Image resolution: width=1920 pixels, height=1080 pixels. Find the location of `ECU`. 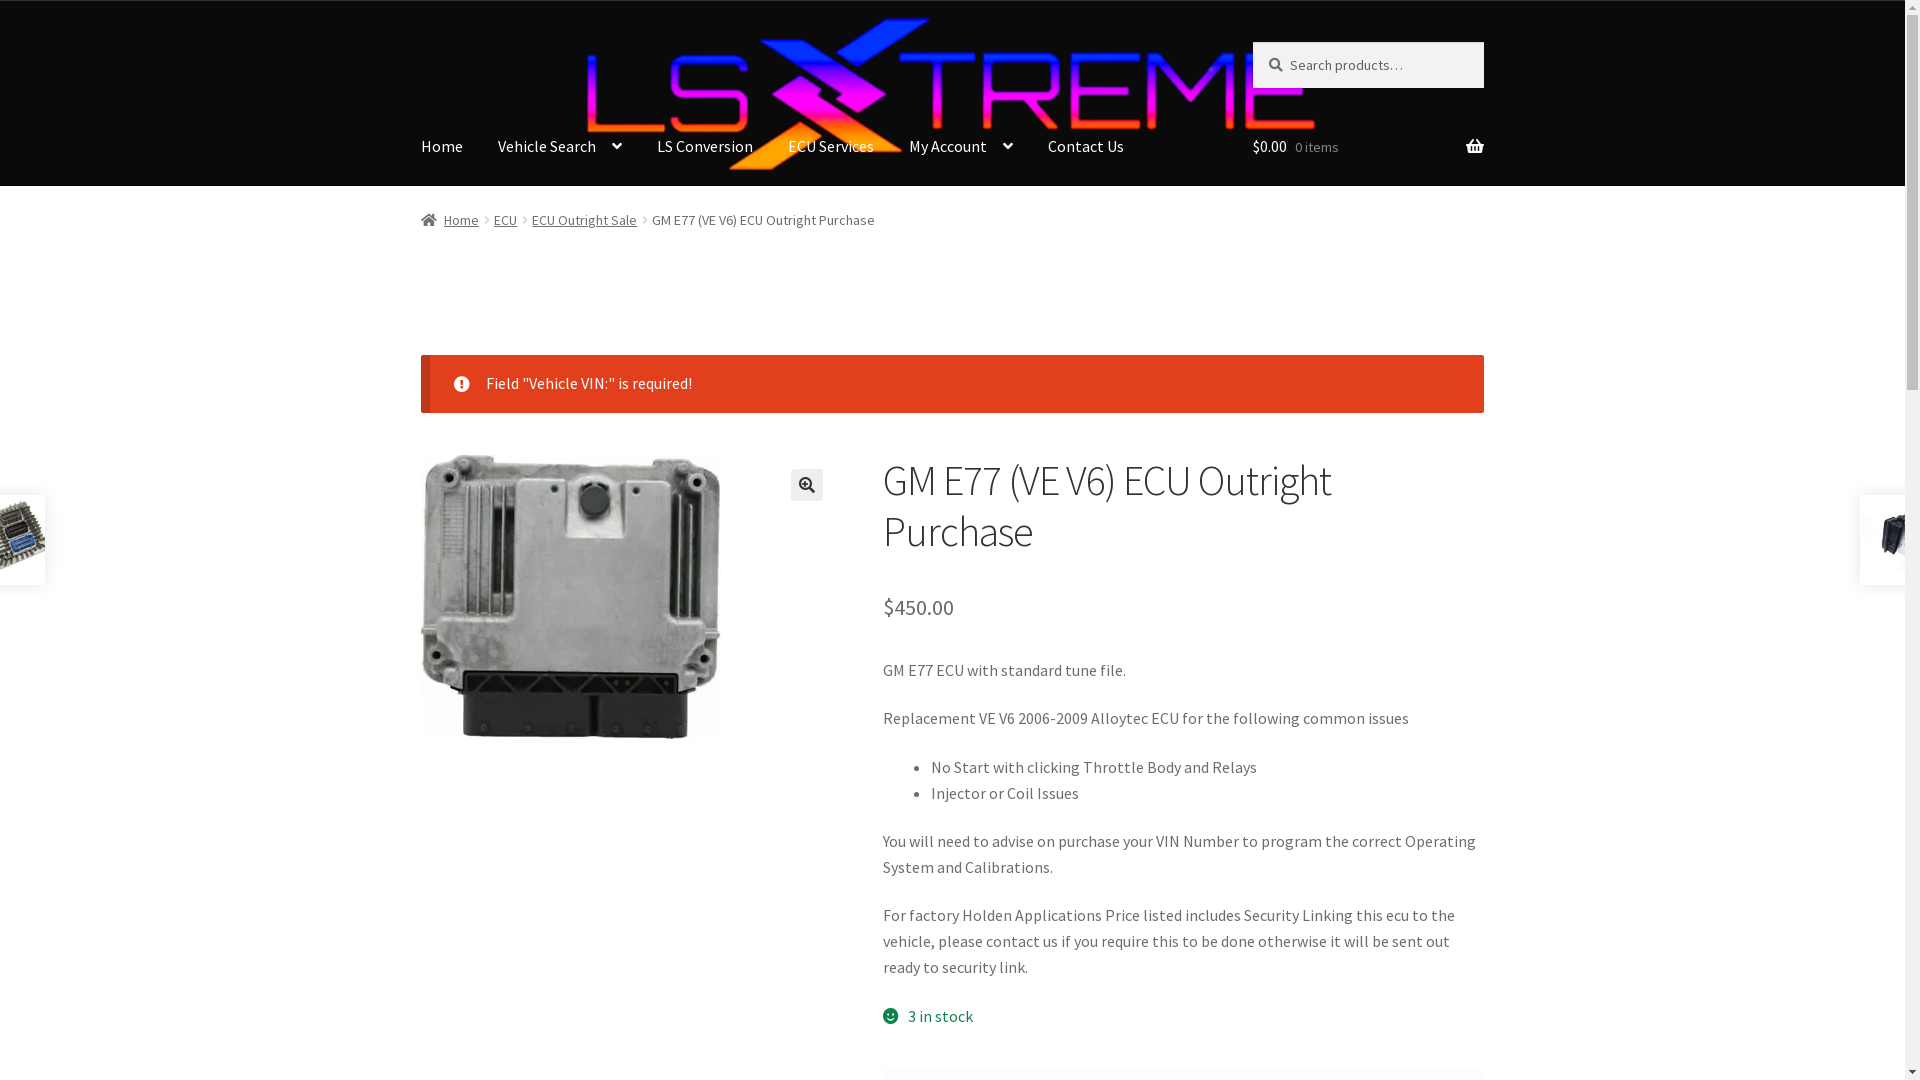

ECU is located at coordinates (505, 220).